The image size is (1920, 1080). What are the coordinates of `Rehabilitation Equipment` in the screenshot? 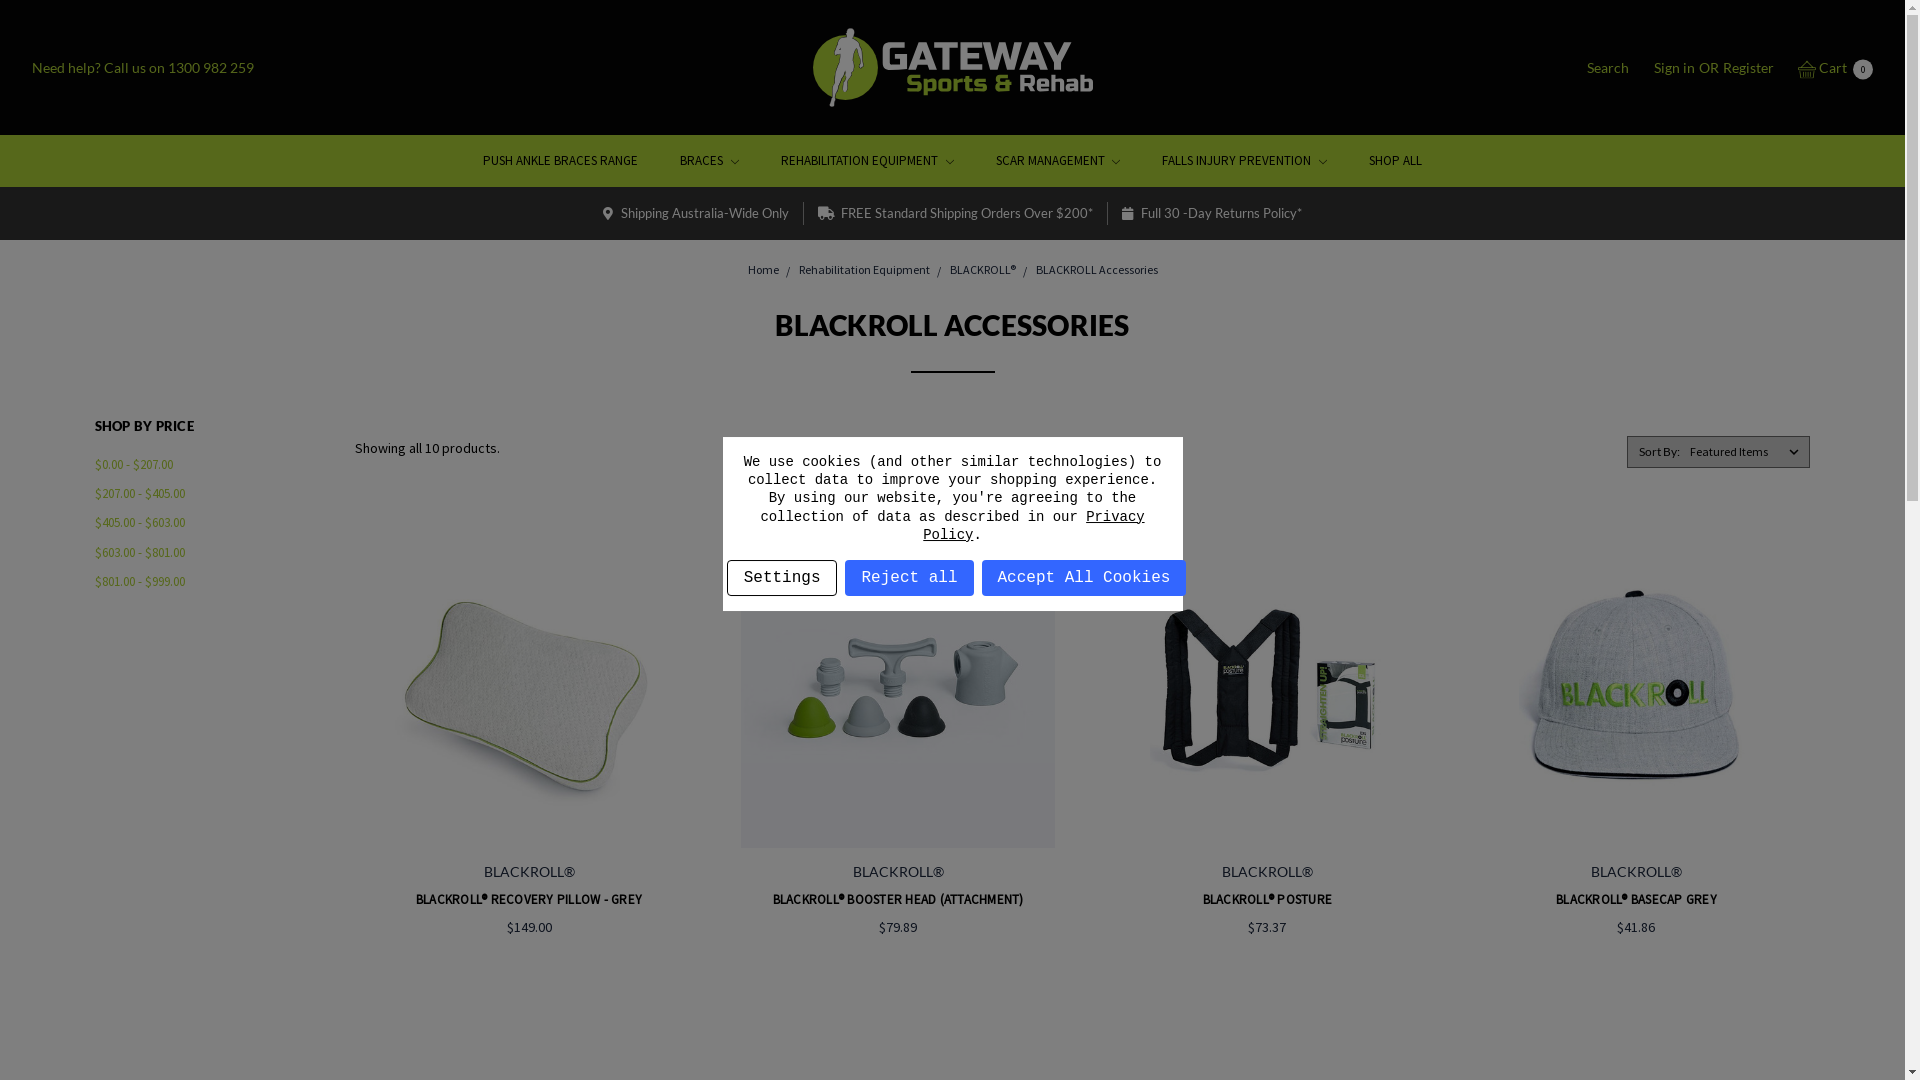 It's located at (864, 270).